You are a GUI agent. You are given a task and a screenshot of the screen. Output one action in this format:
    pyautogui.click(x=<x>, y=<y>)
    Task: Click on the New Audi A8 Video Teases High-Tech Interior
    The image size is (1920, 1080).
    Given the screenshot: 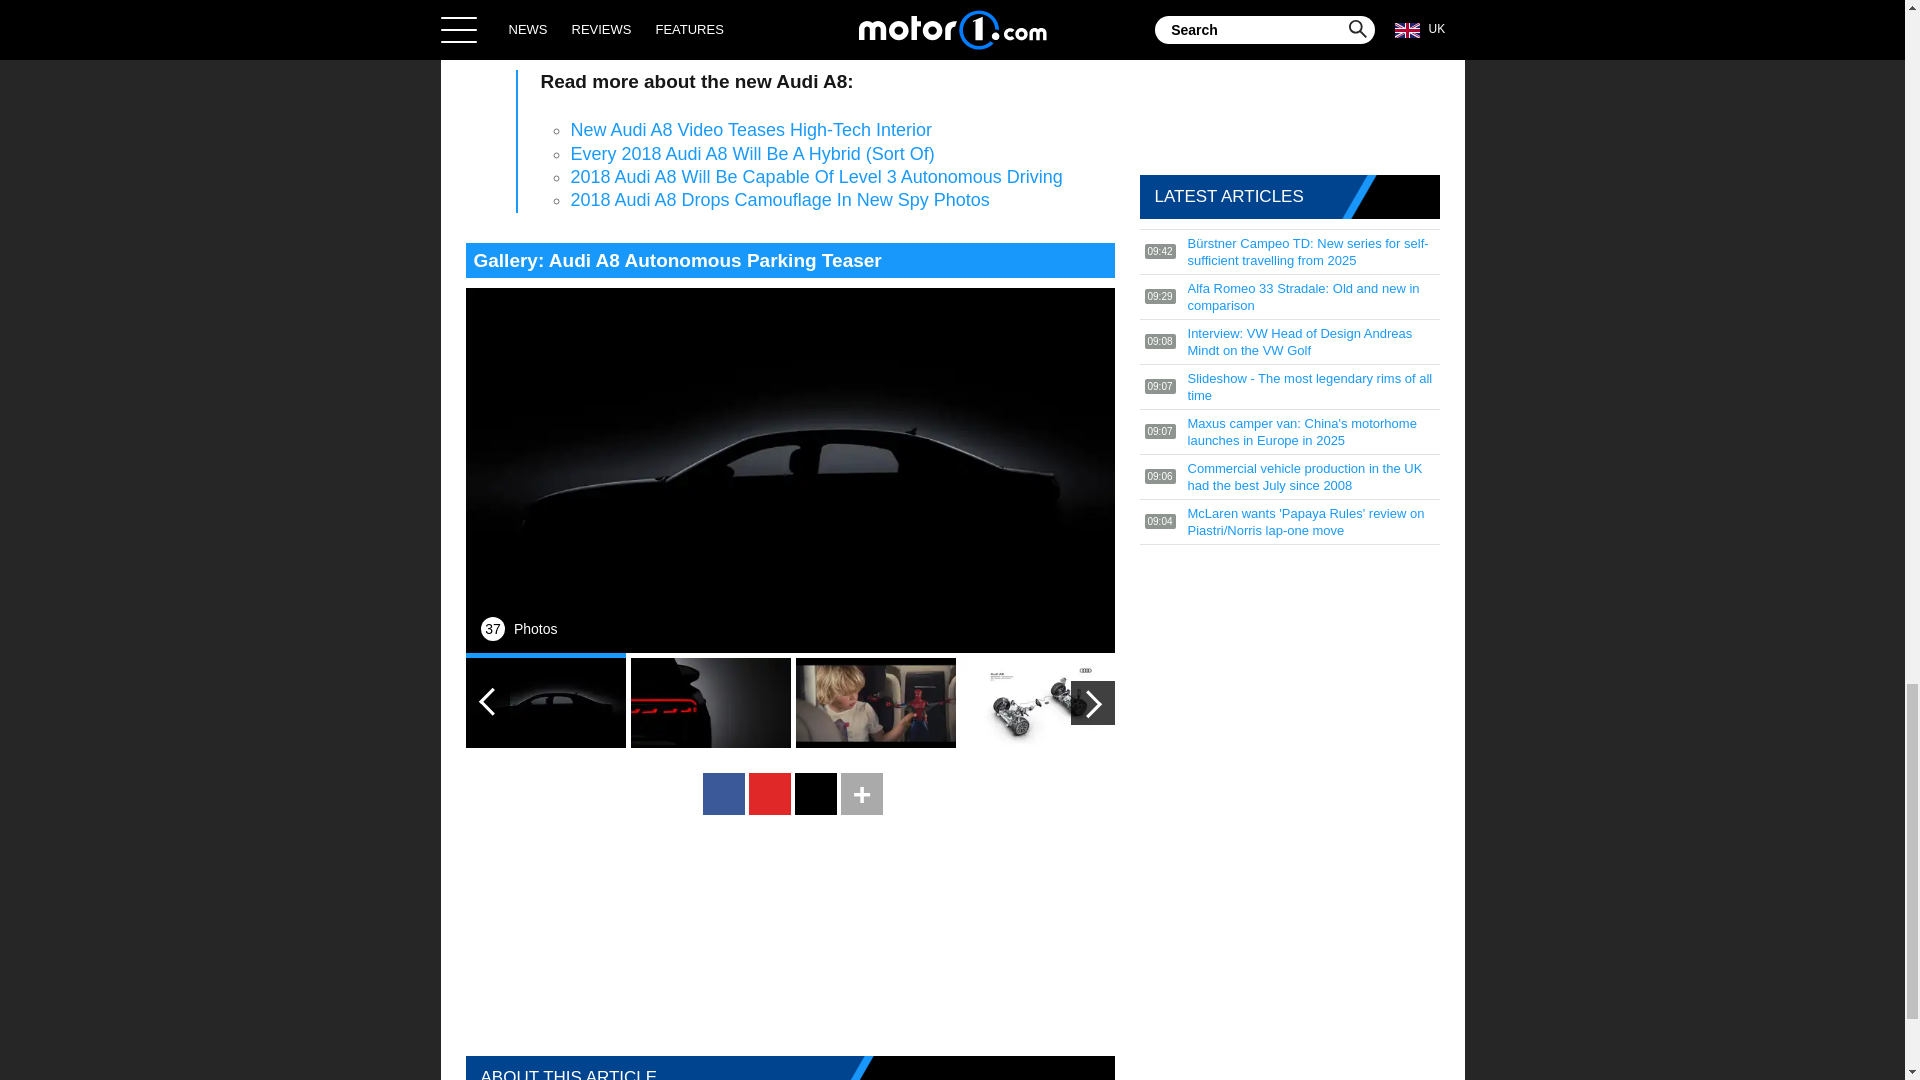 What is the action you would take?
    pyautogui.click(x=750, y=130)
    